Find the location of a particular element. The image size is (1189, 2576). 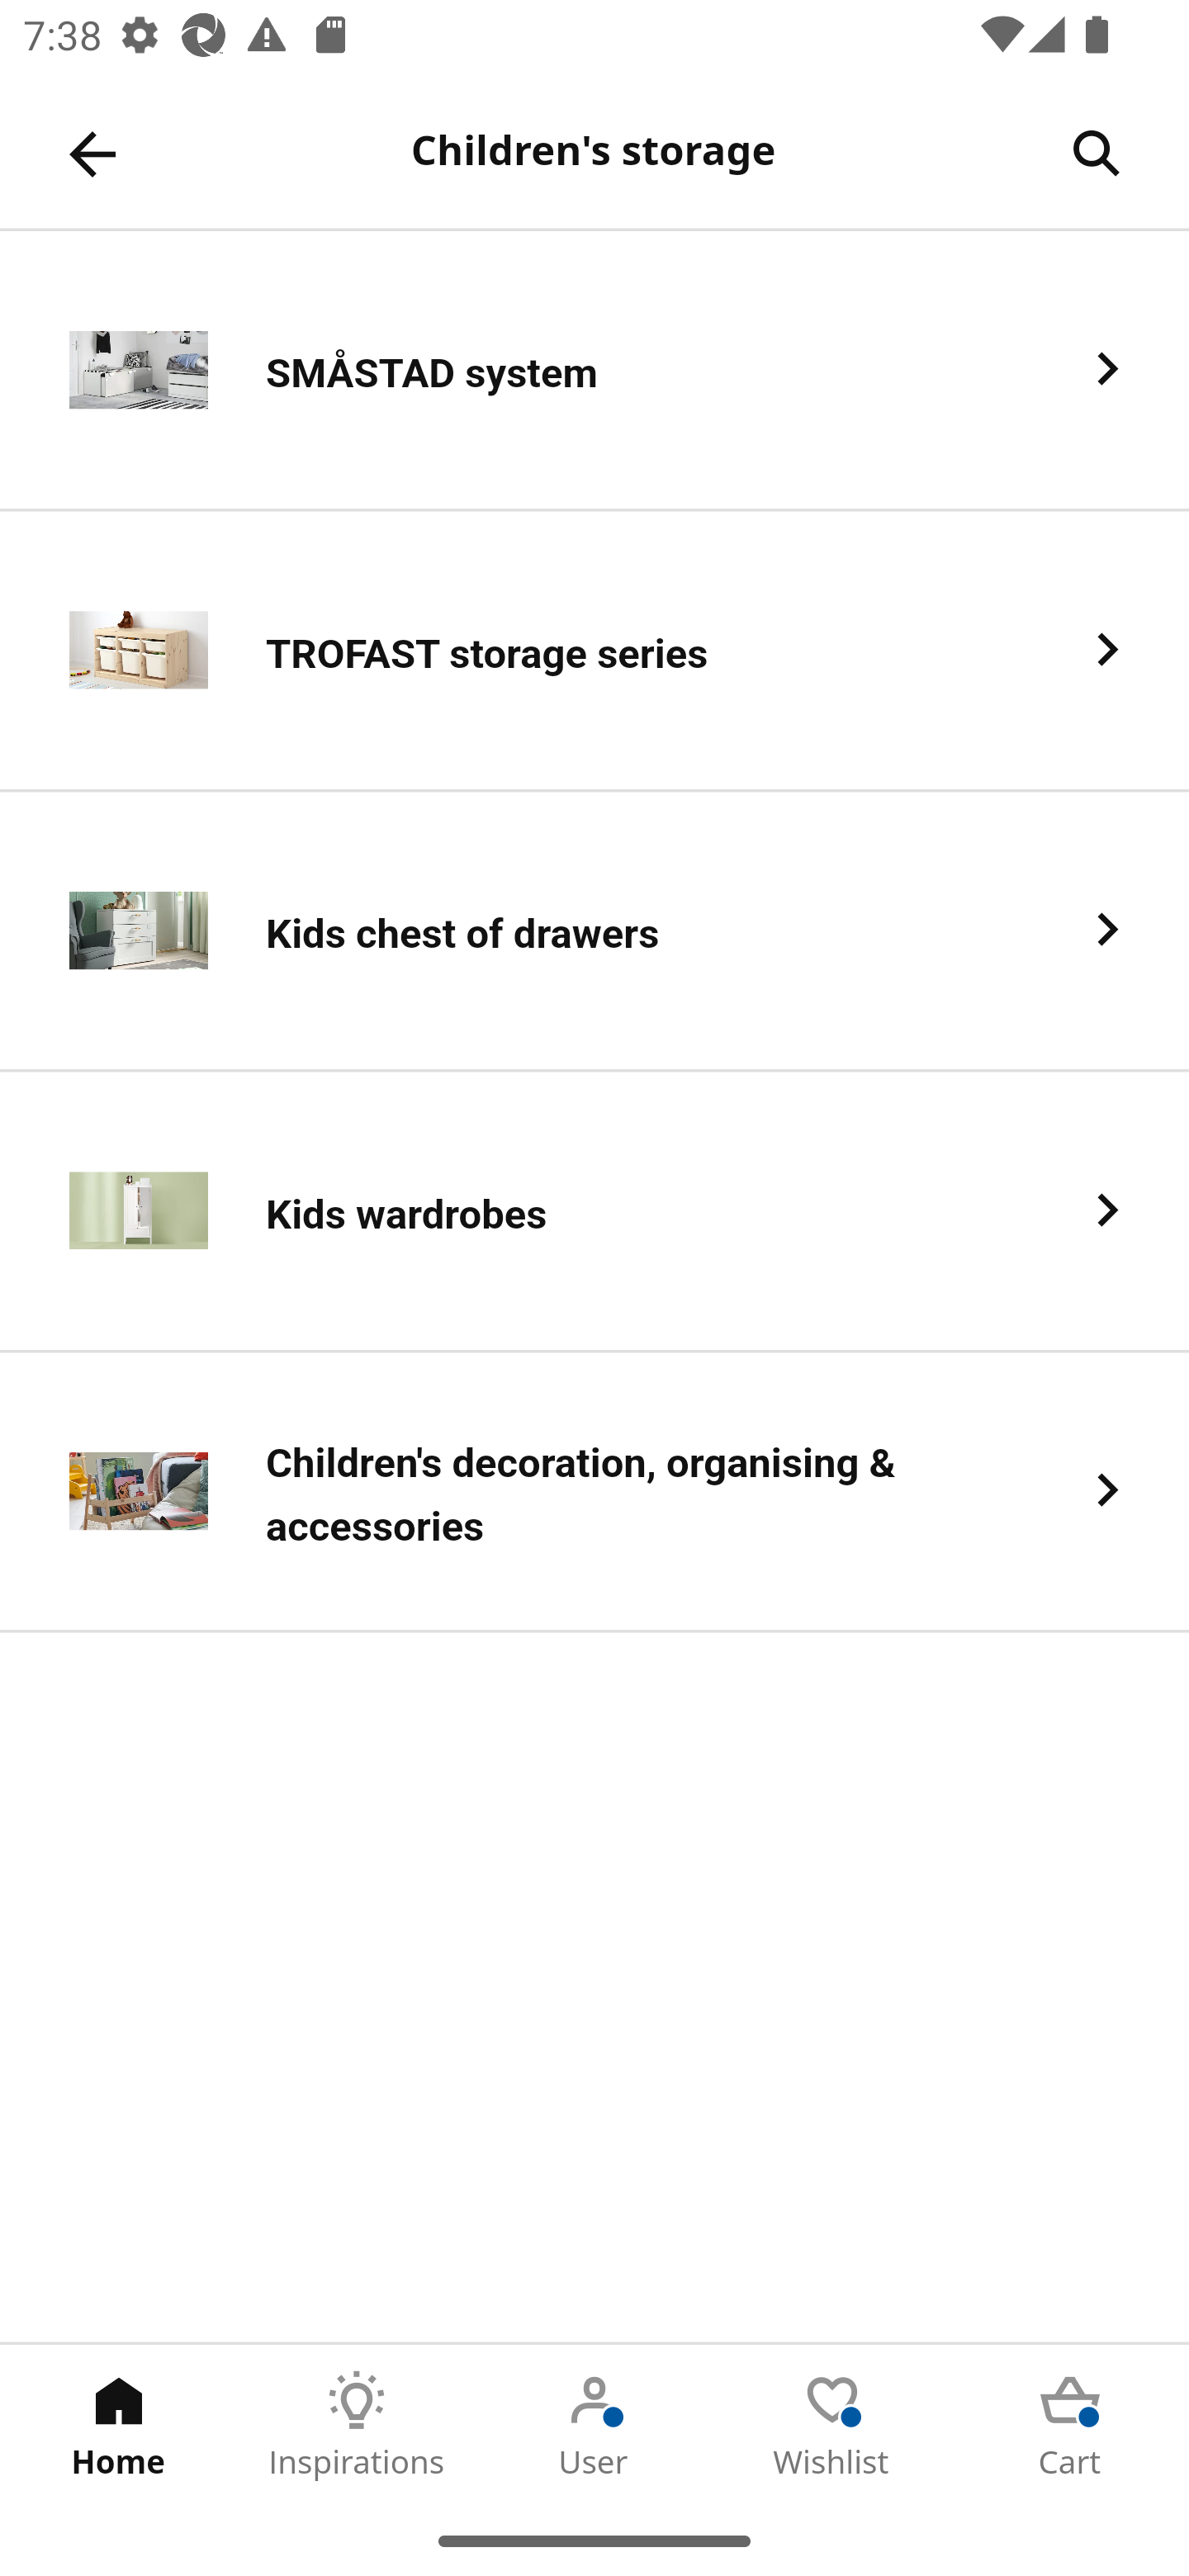

Kids chest of drawers is located at coordinates (594, 930).